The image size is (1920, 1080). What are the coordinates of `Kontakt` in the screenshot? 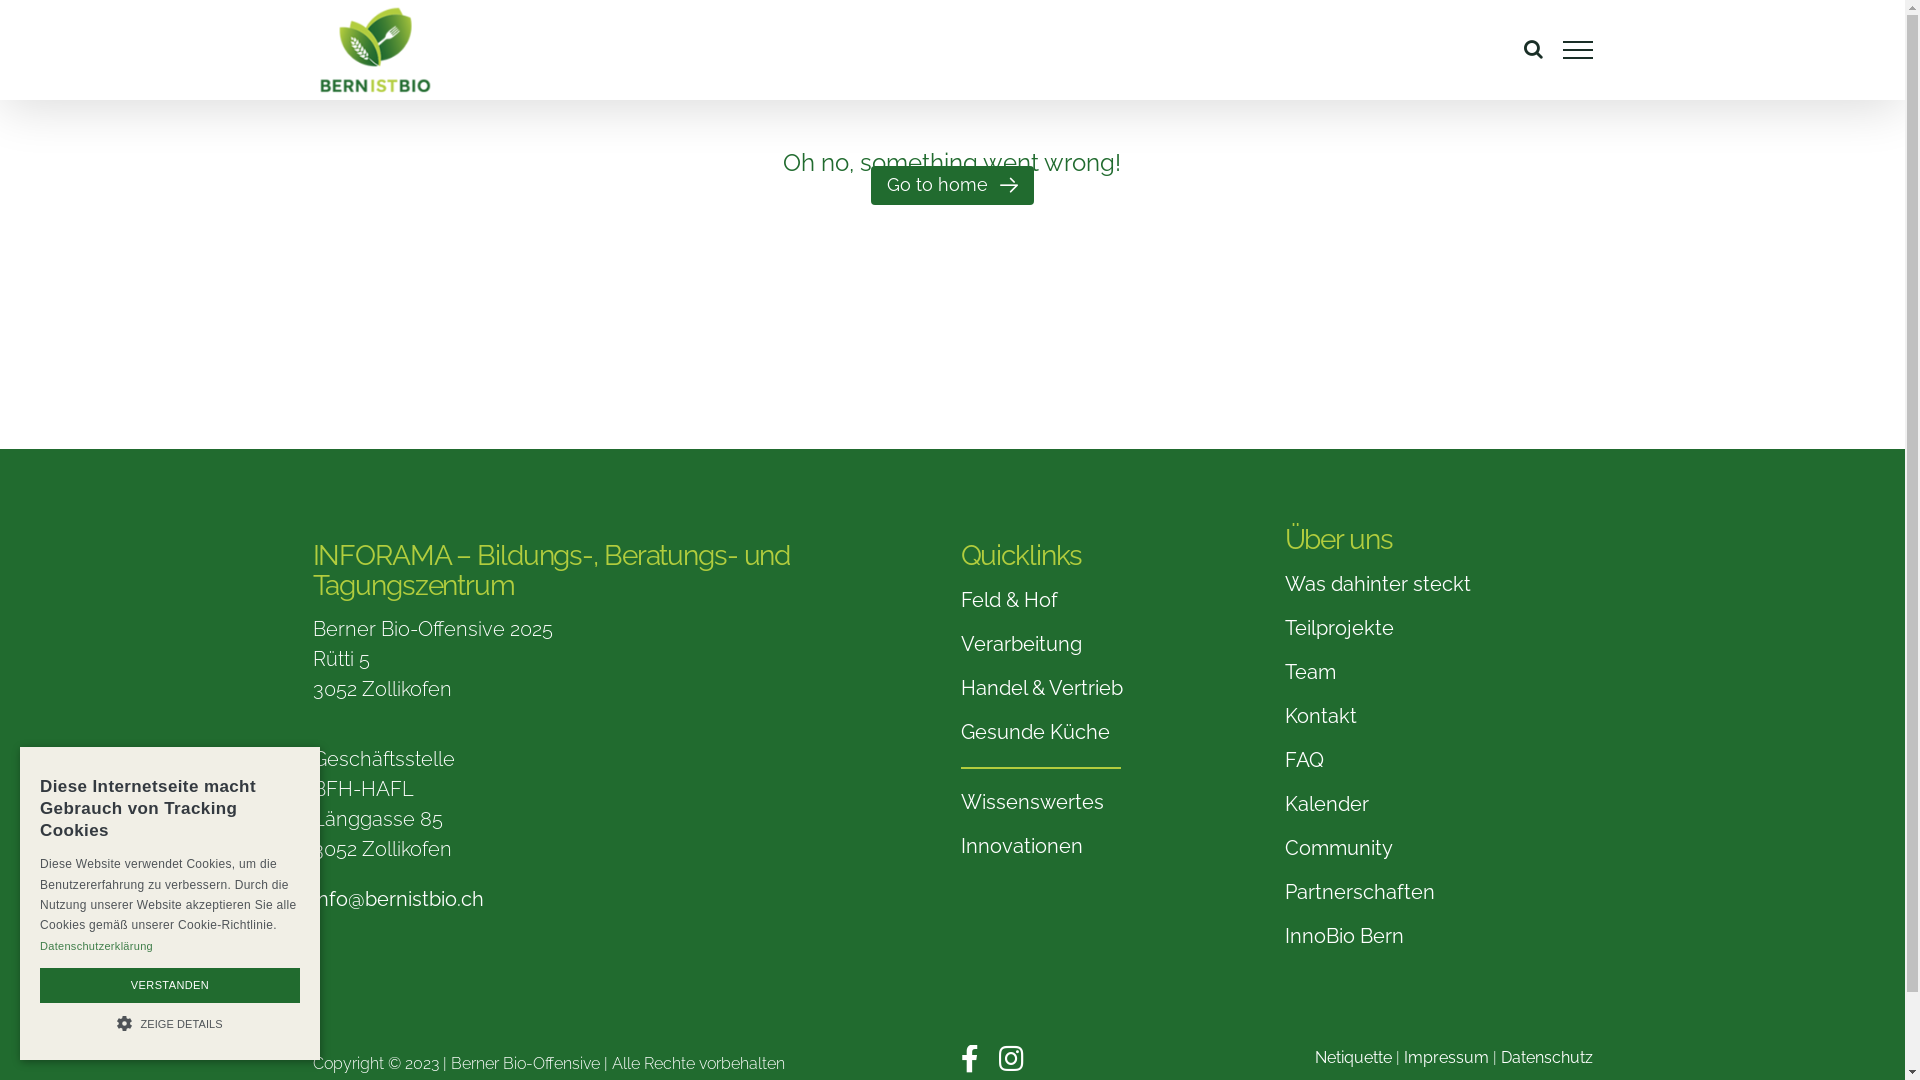 It's located at (1438, 717).